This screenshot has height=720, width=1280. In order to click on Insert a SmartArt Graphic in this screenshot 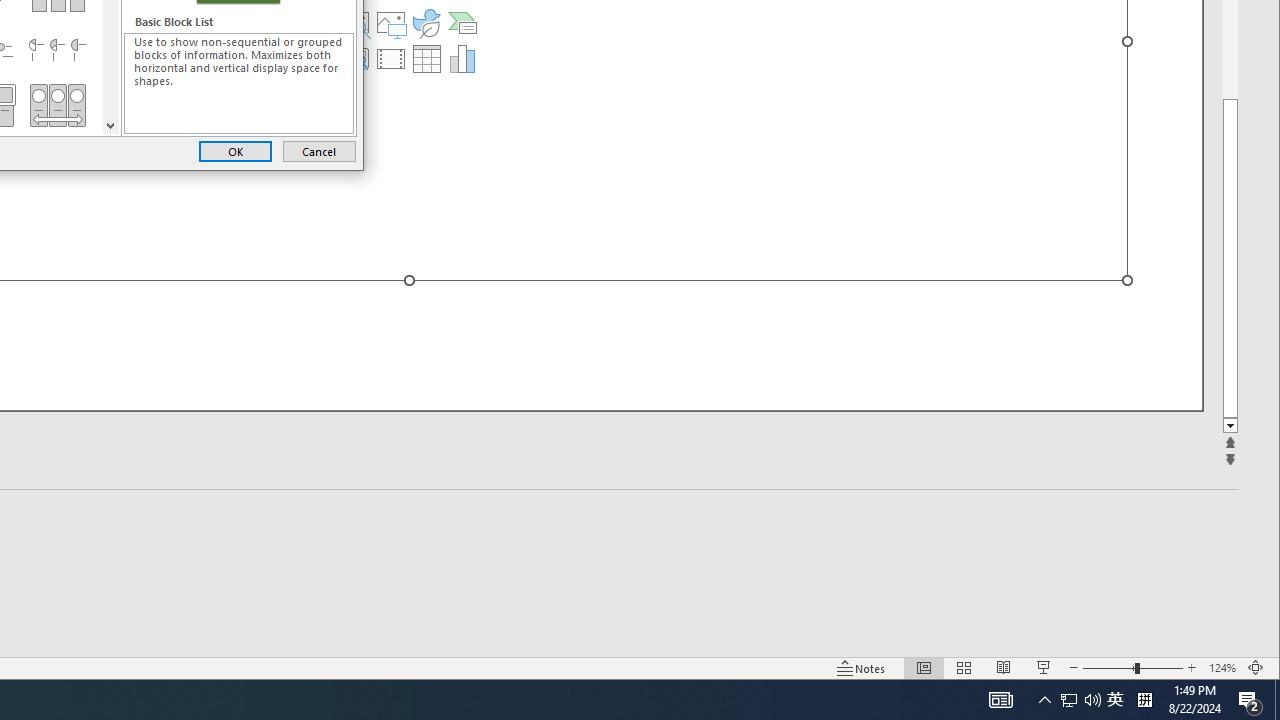, I will do `click(462, 22)`.